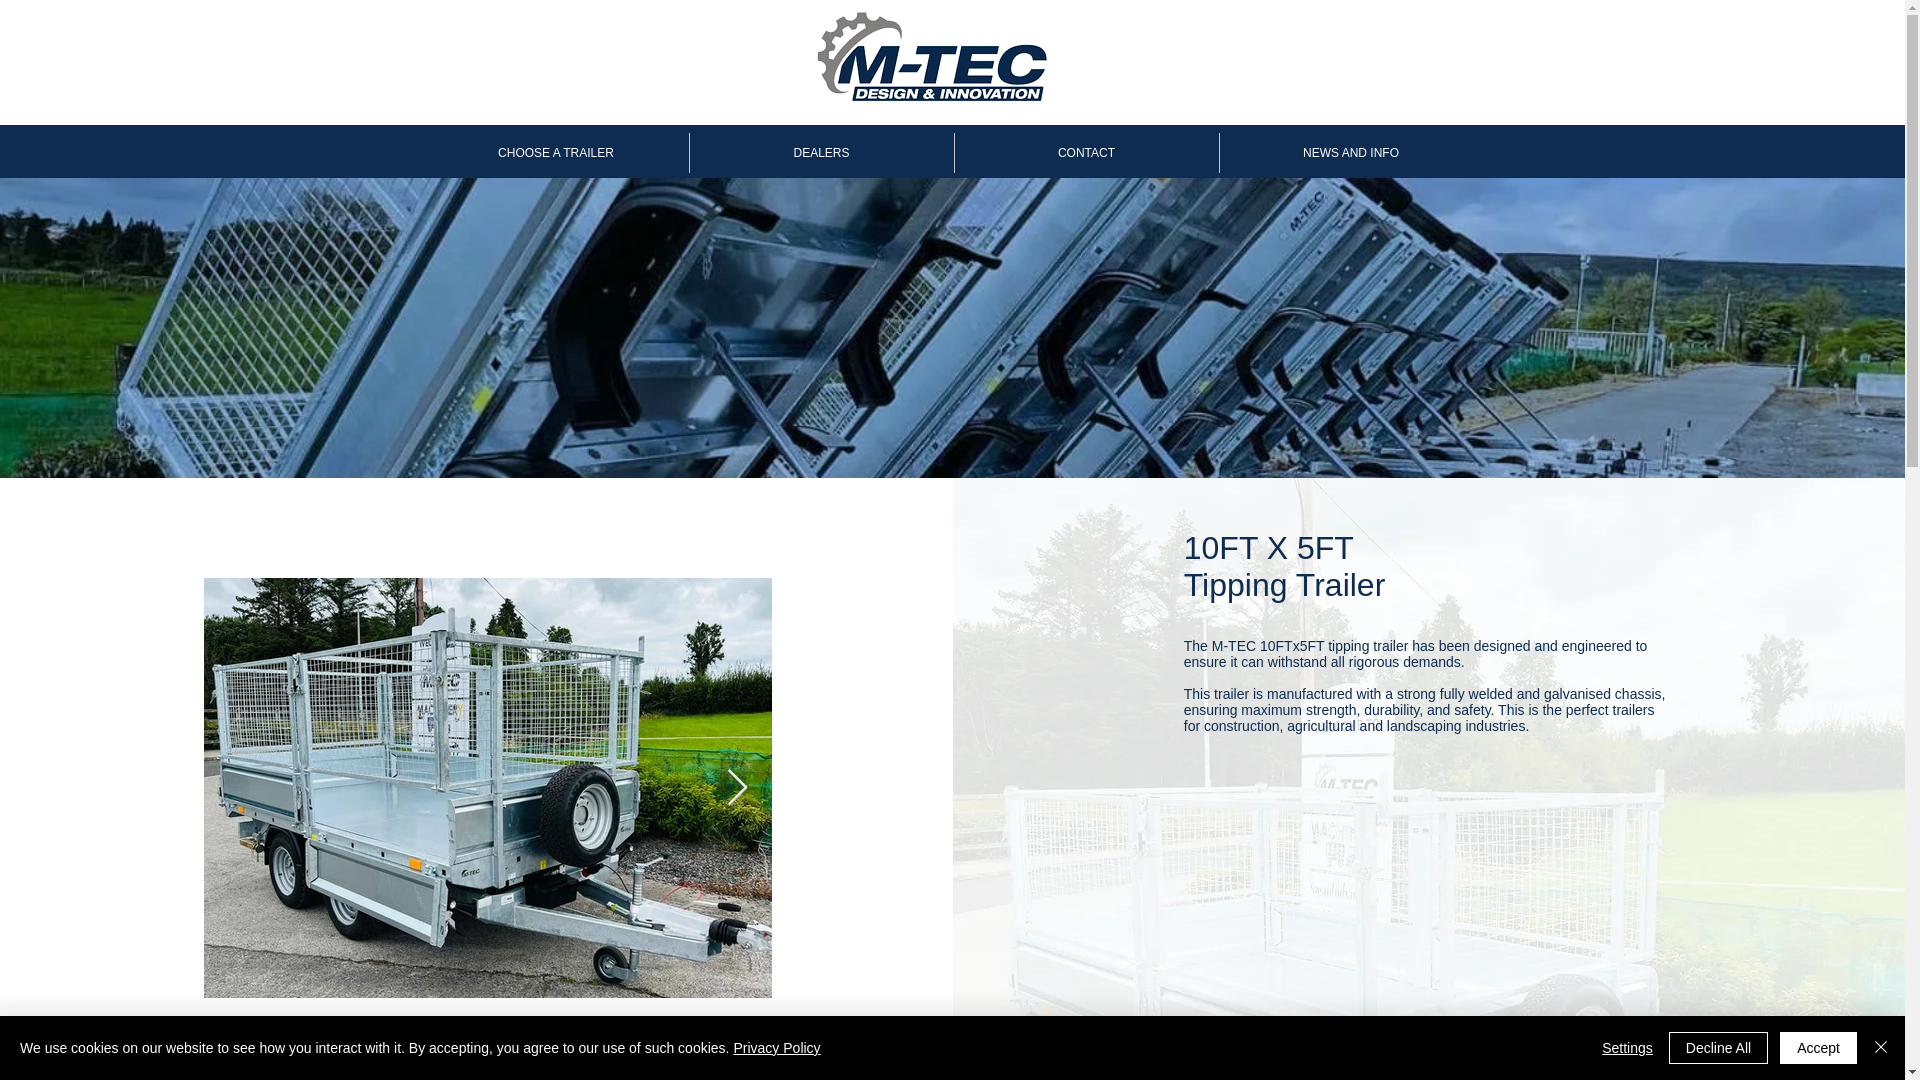 The height and width of the screenshot is (1080, 1920). Describe the element at coordinates (776, 1048) in the screenshot. I see `Privacy Policy` at that location.